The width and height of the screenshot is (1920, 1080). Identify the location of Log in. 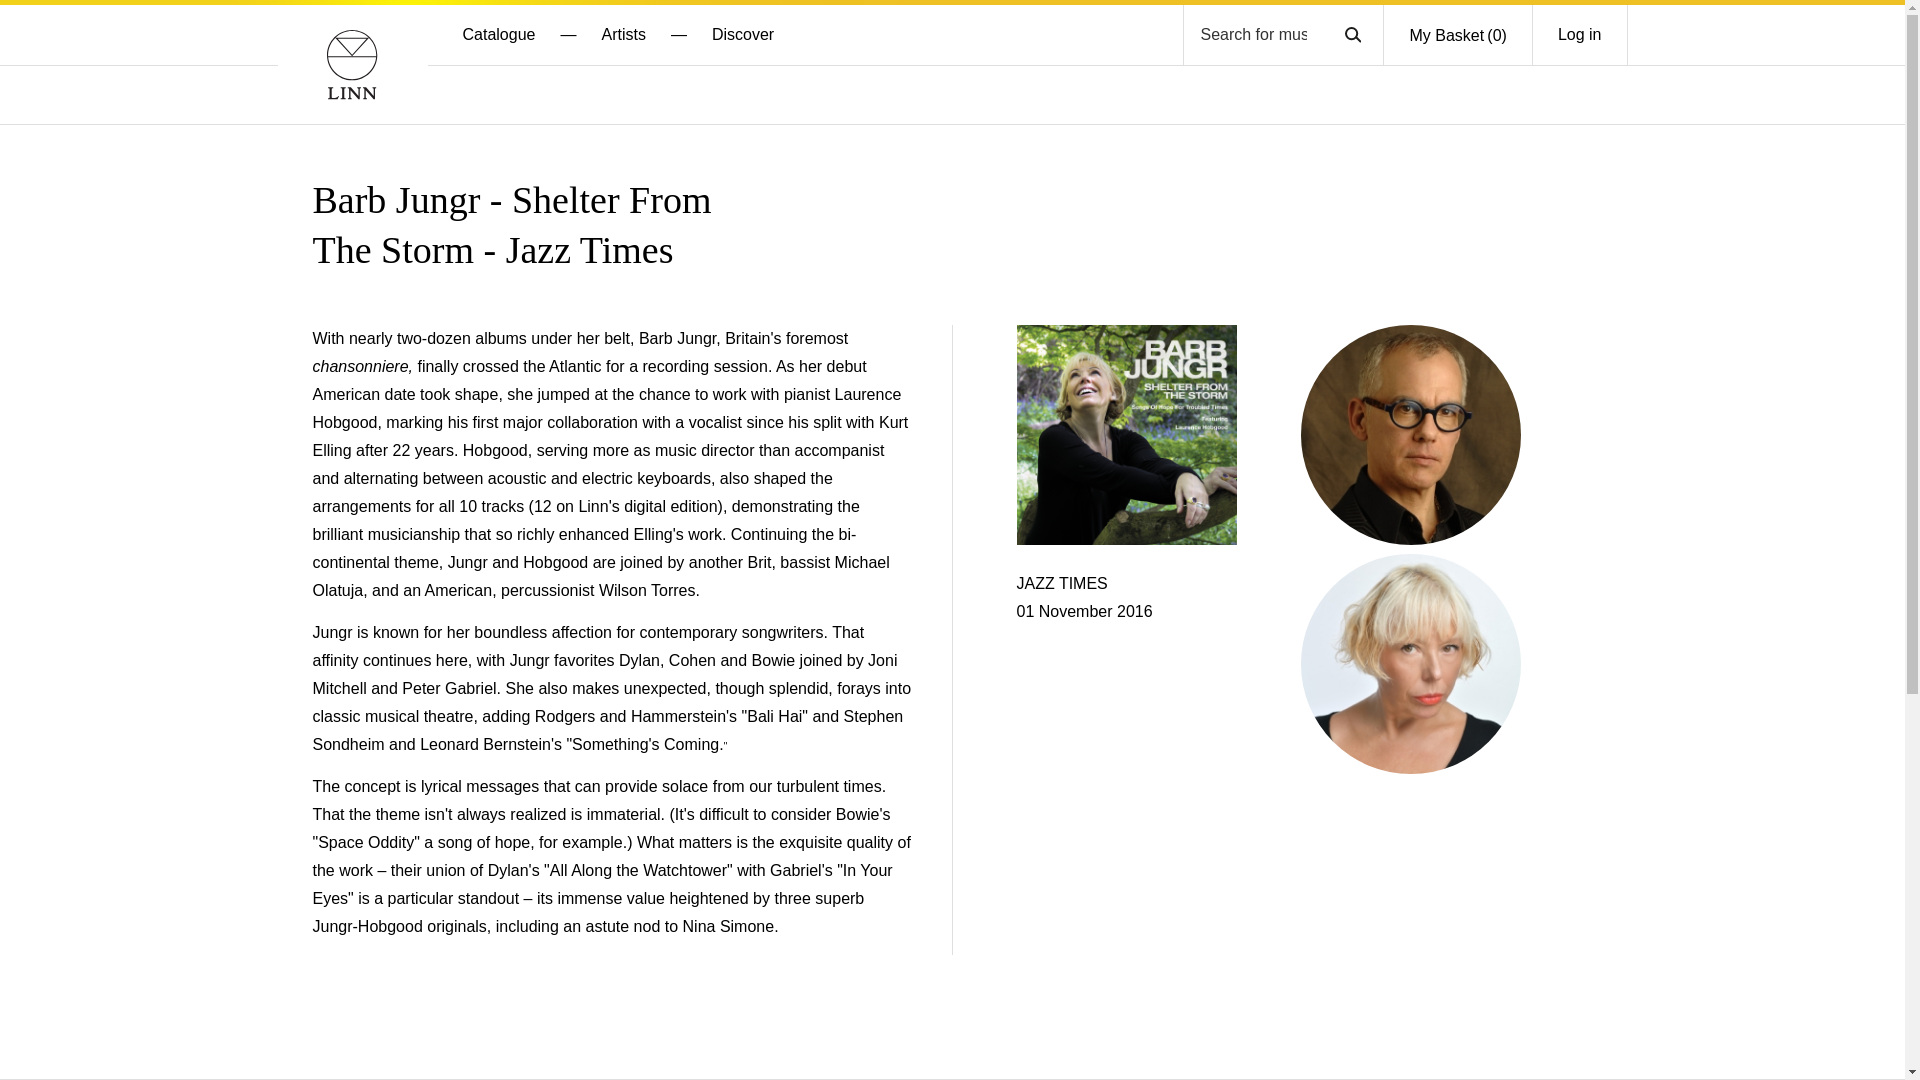
(1579, 34).